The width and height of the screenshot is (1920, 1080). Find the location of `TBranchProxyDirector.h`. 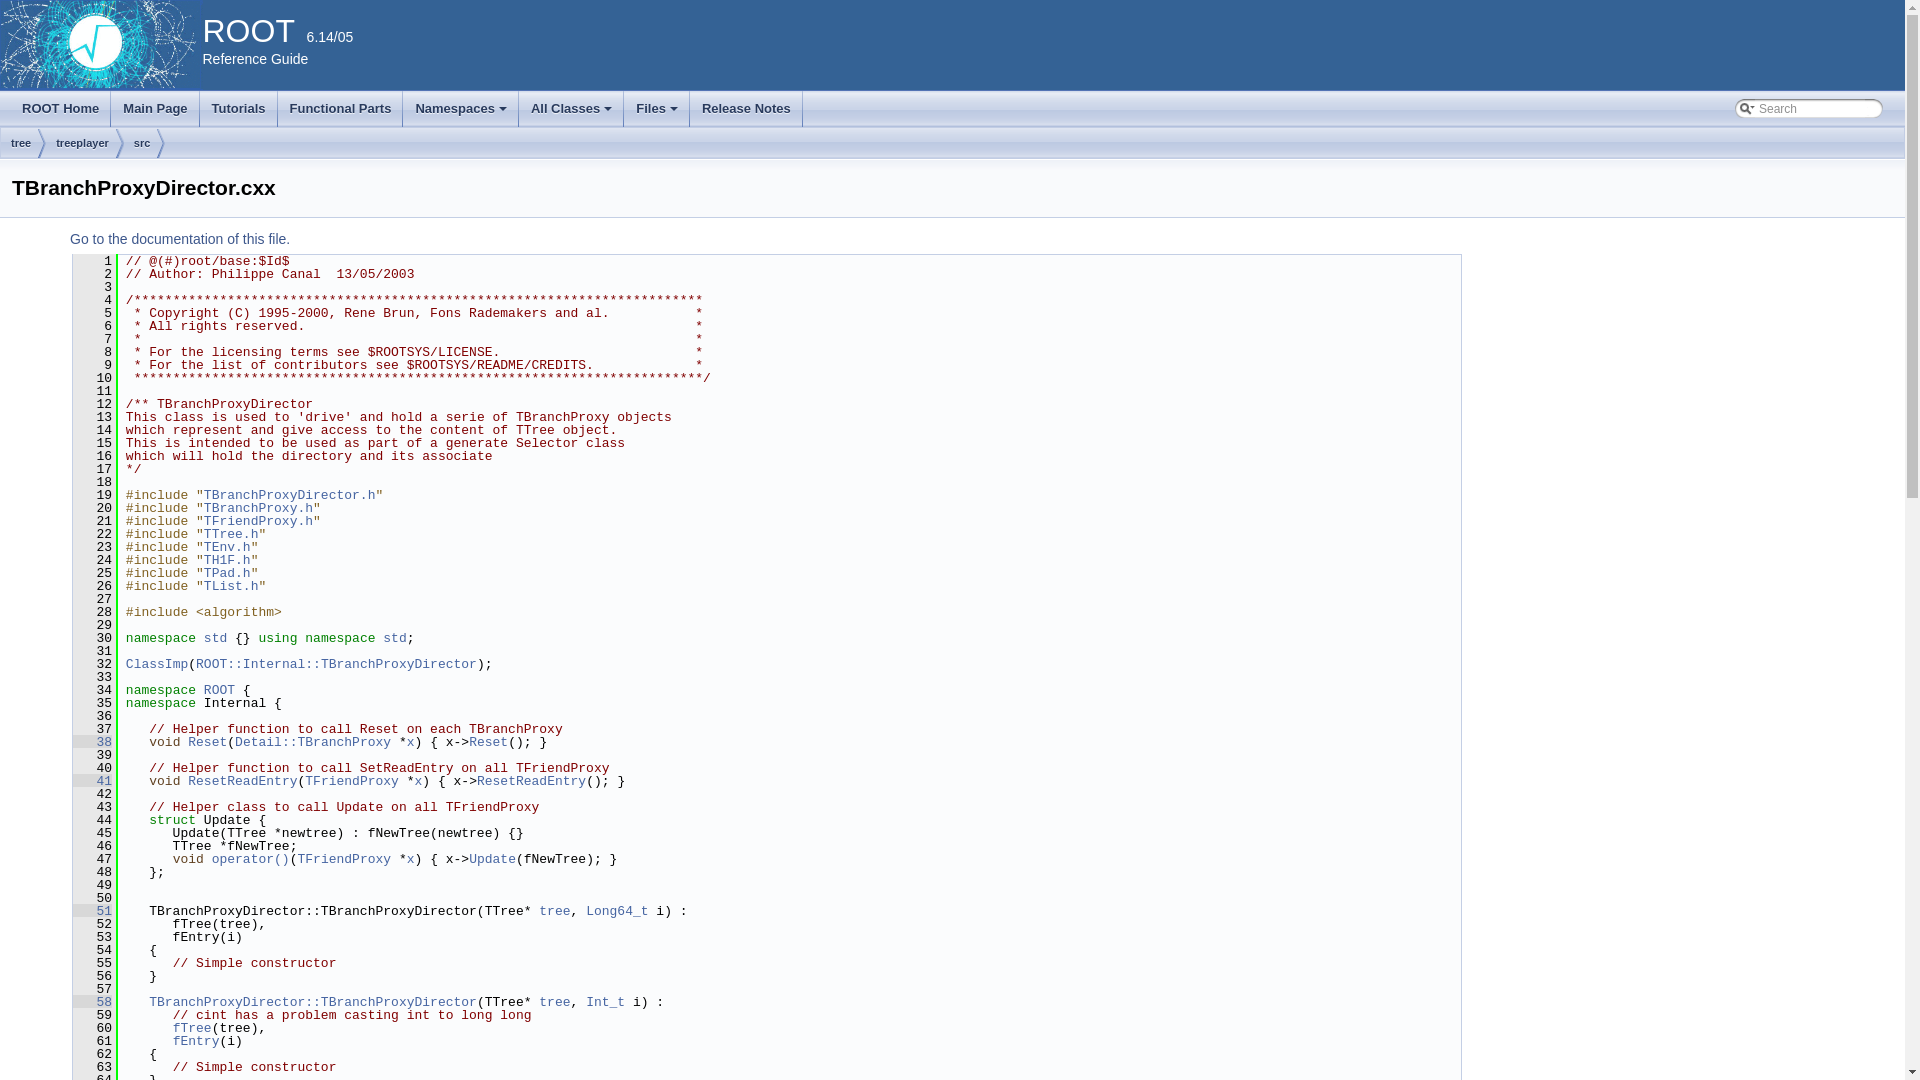

TBranchProxyDirector.h is located at coordinates (290, 496).